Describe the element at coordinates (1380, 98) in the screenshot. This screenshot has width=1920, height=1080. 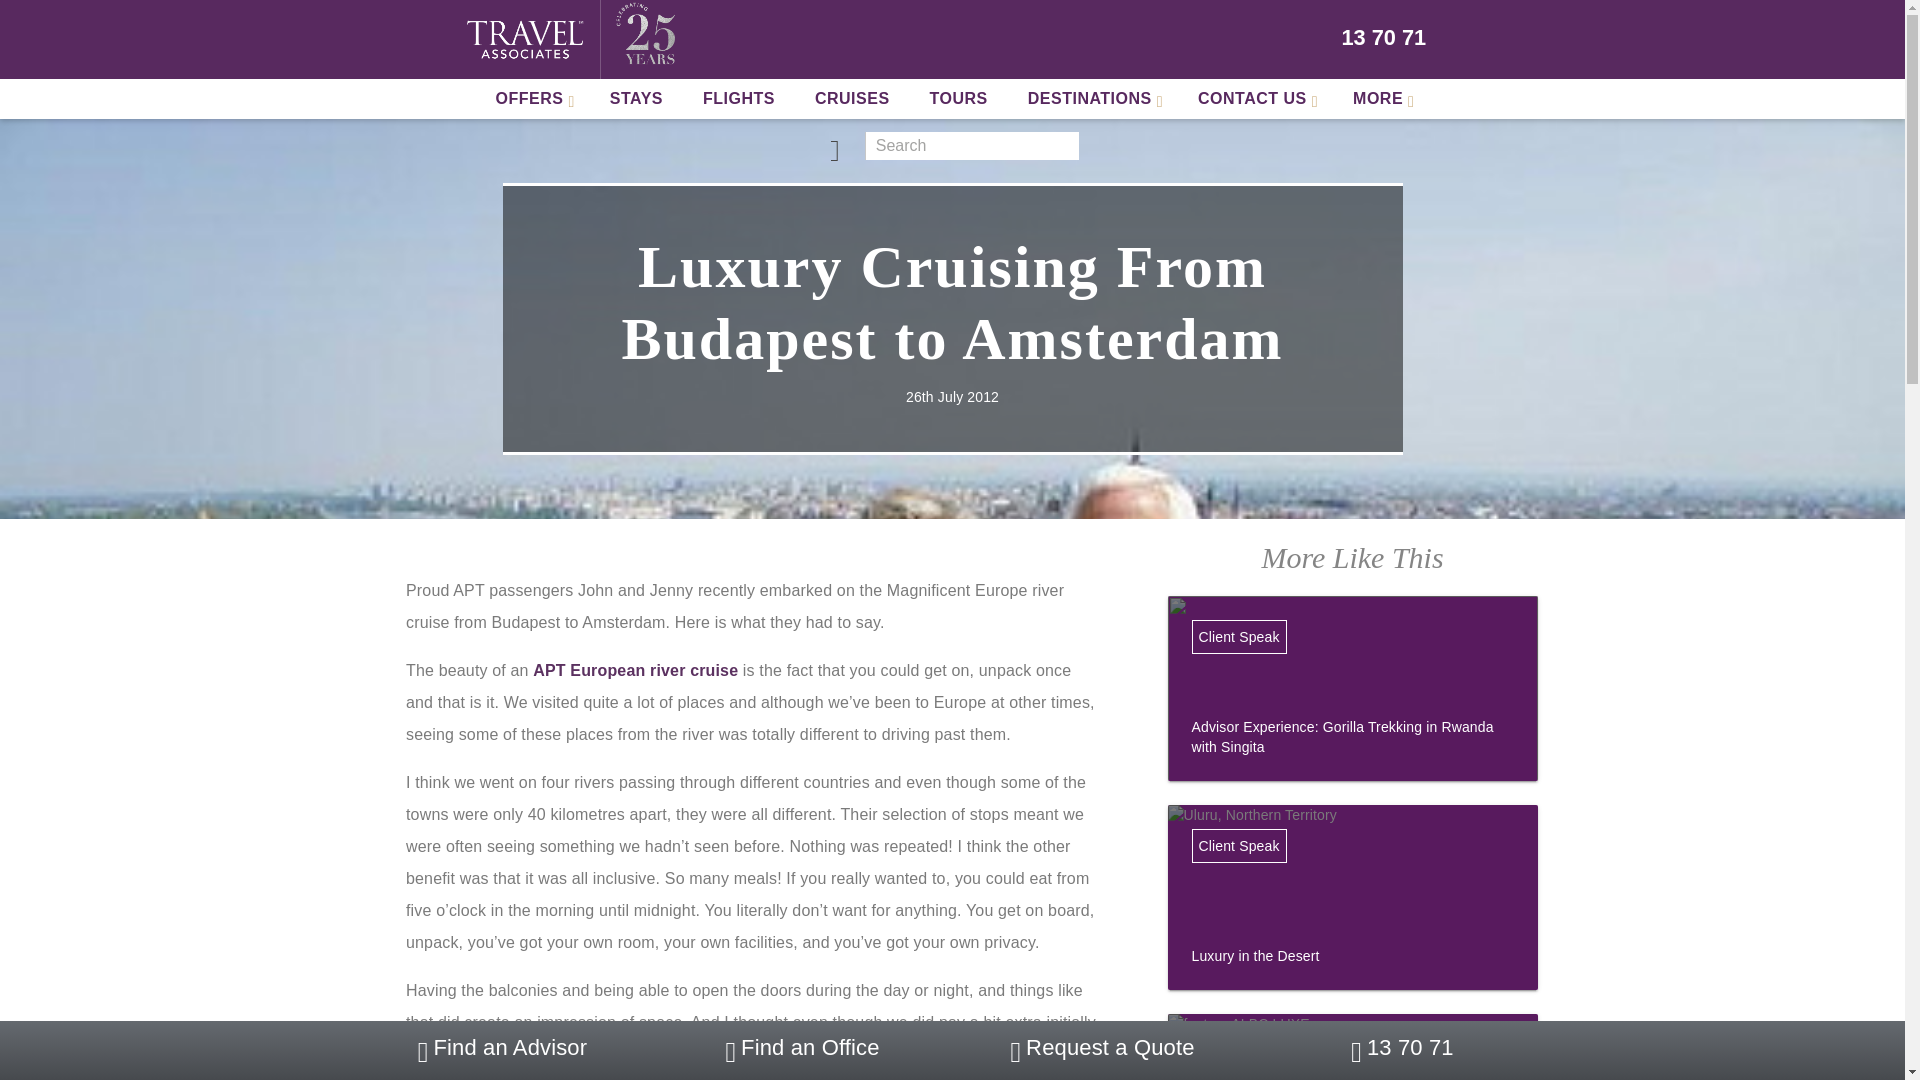
I see `MORE` at that location.